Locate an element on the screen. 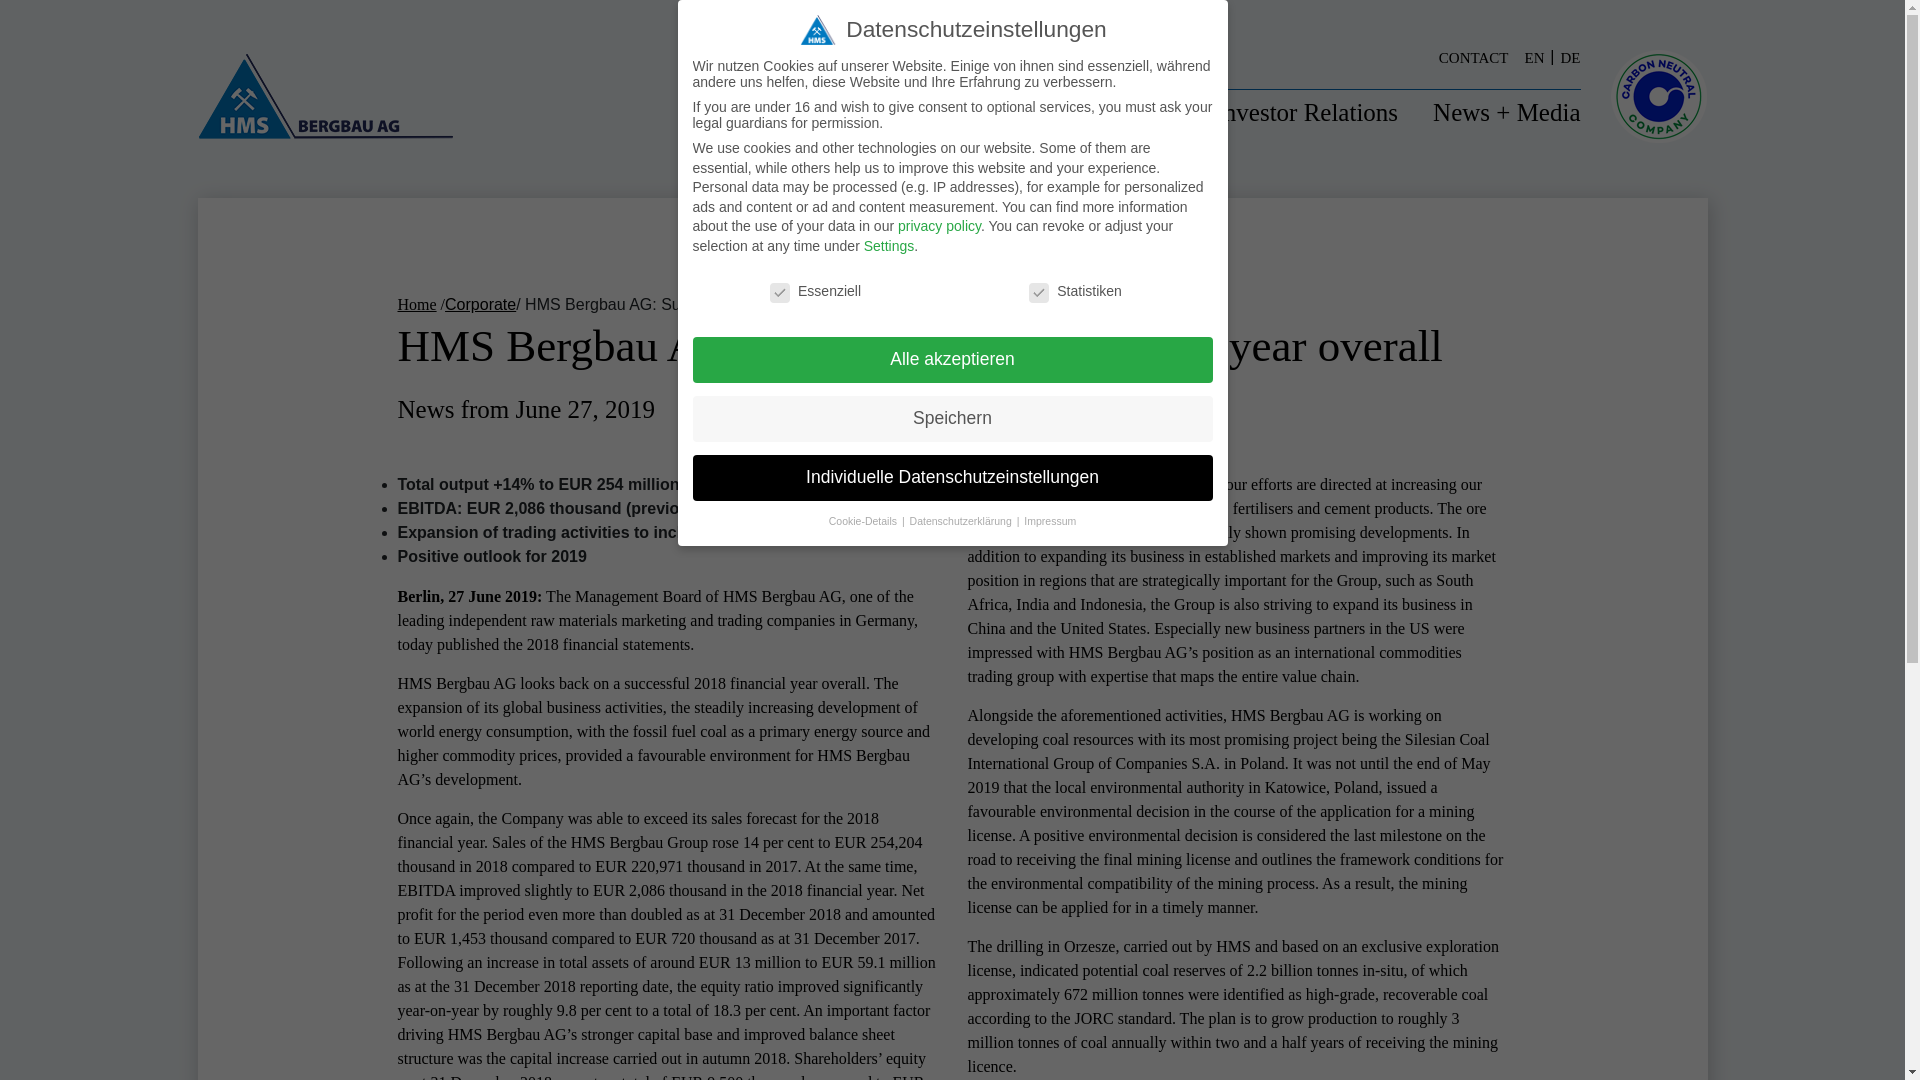 The height and width of the screenshot is (1080, 1920). EN is located at coordinates (1542, 58).